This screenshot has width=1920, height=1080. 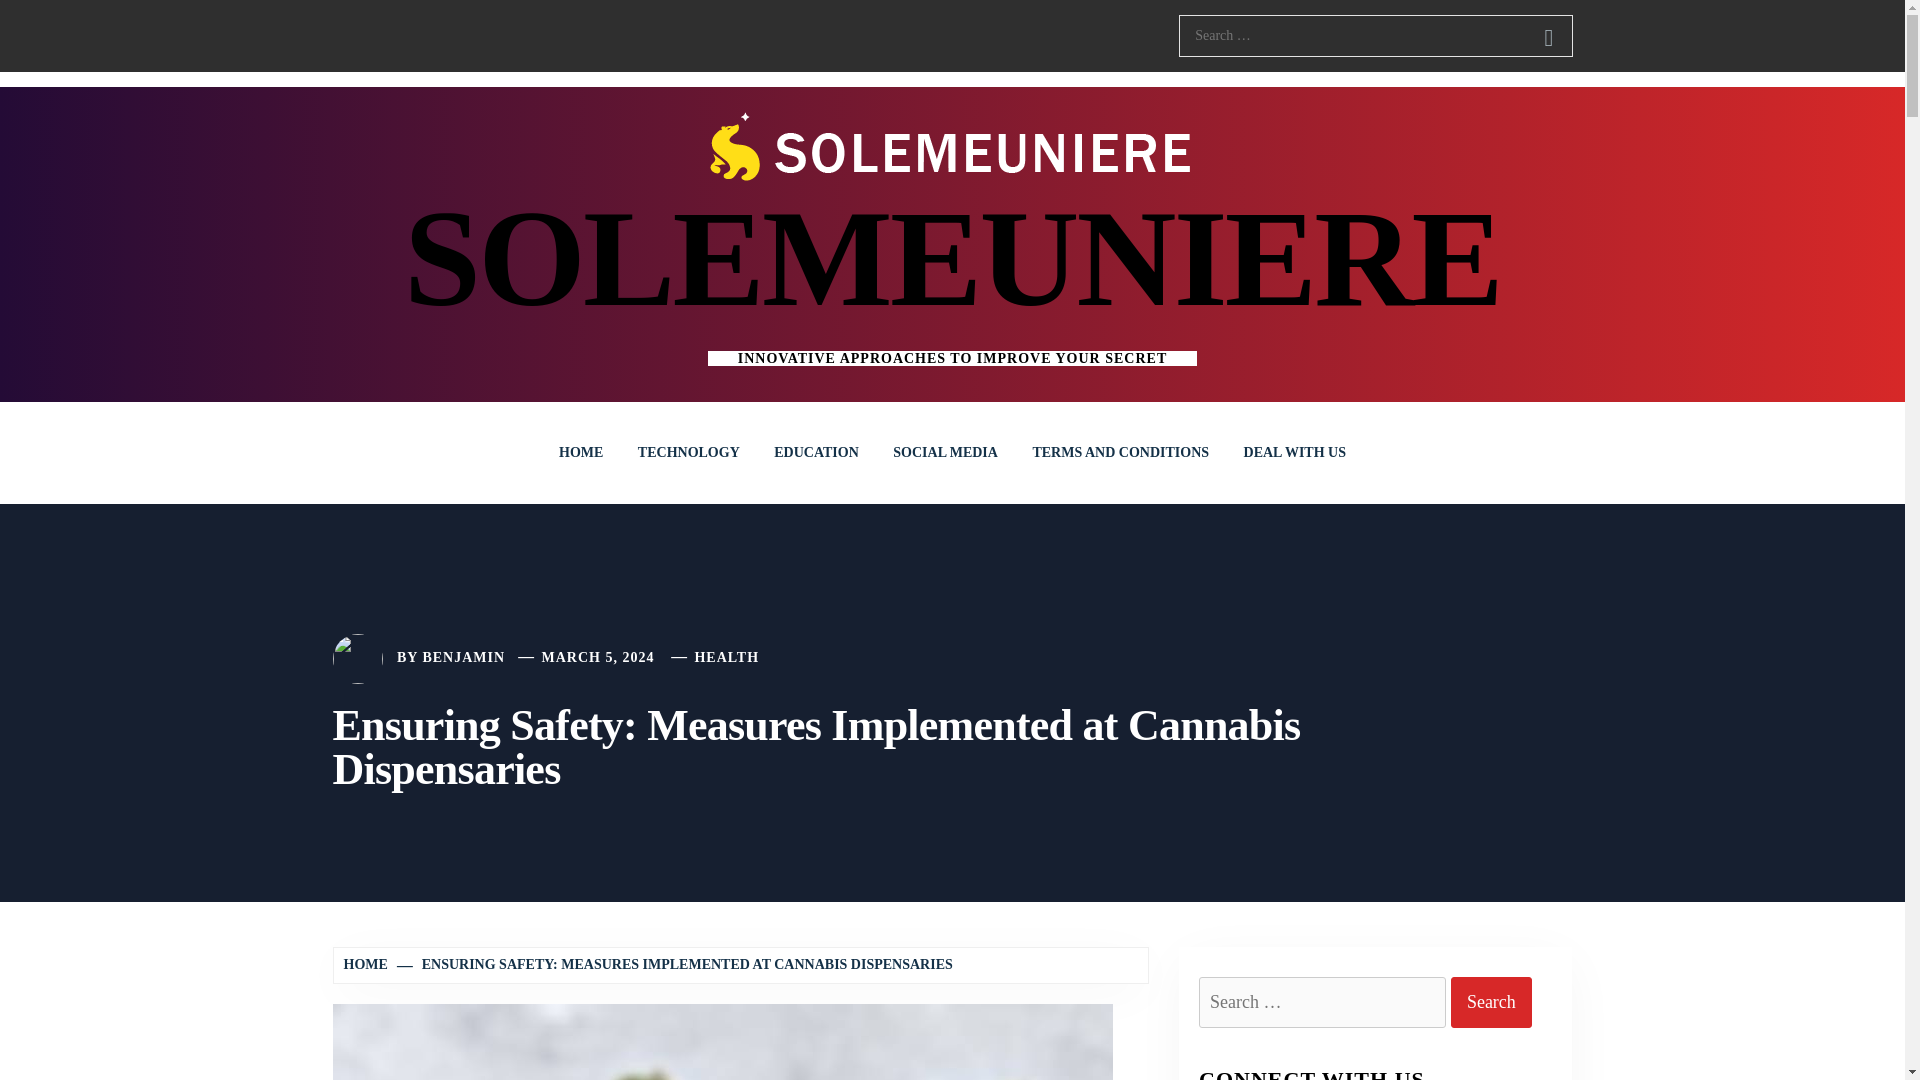 I want to click on Search, so click(x=1548, y=38).